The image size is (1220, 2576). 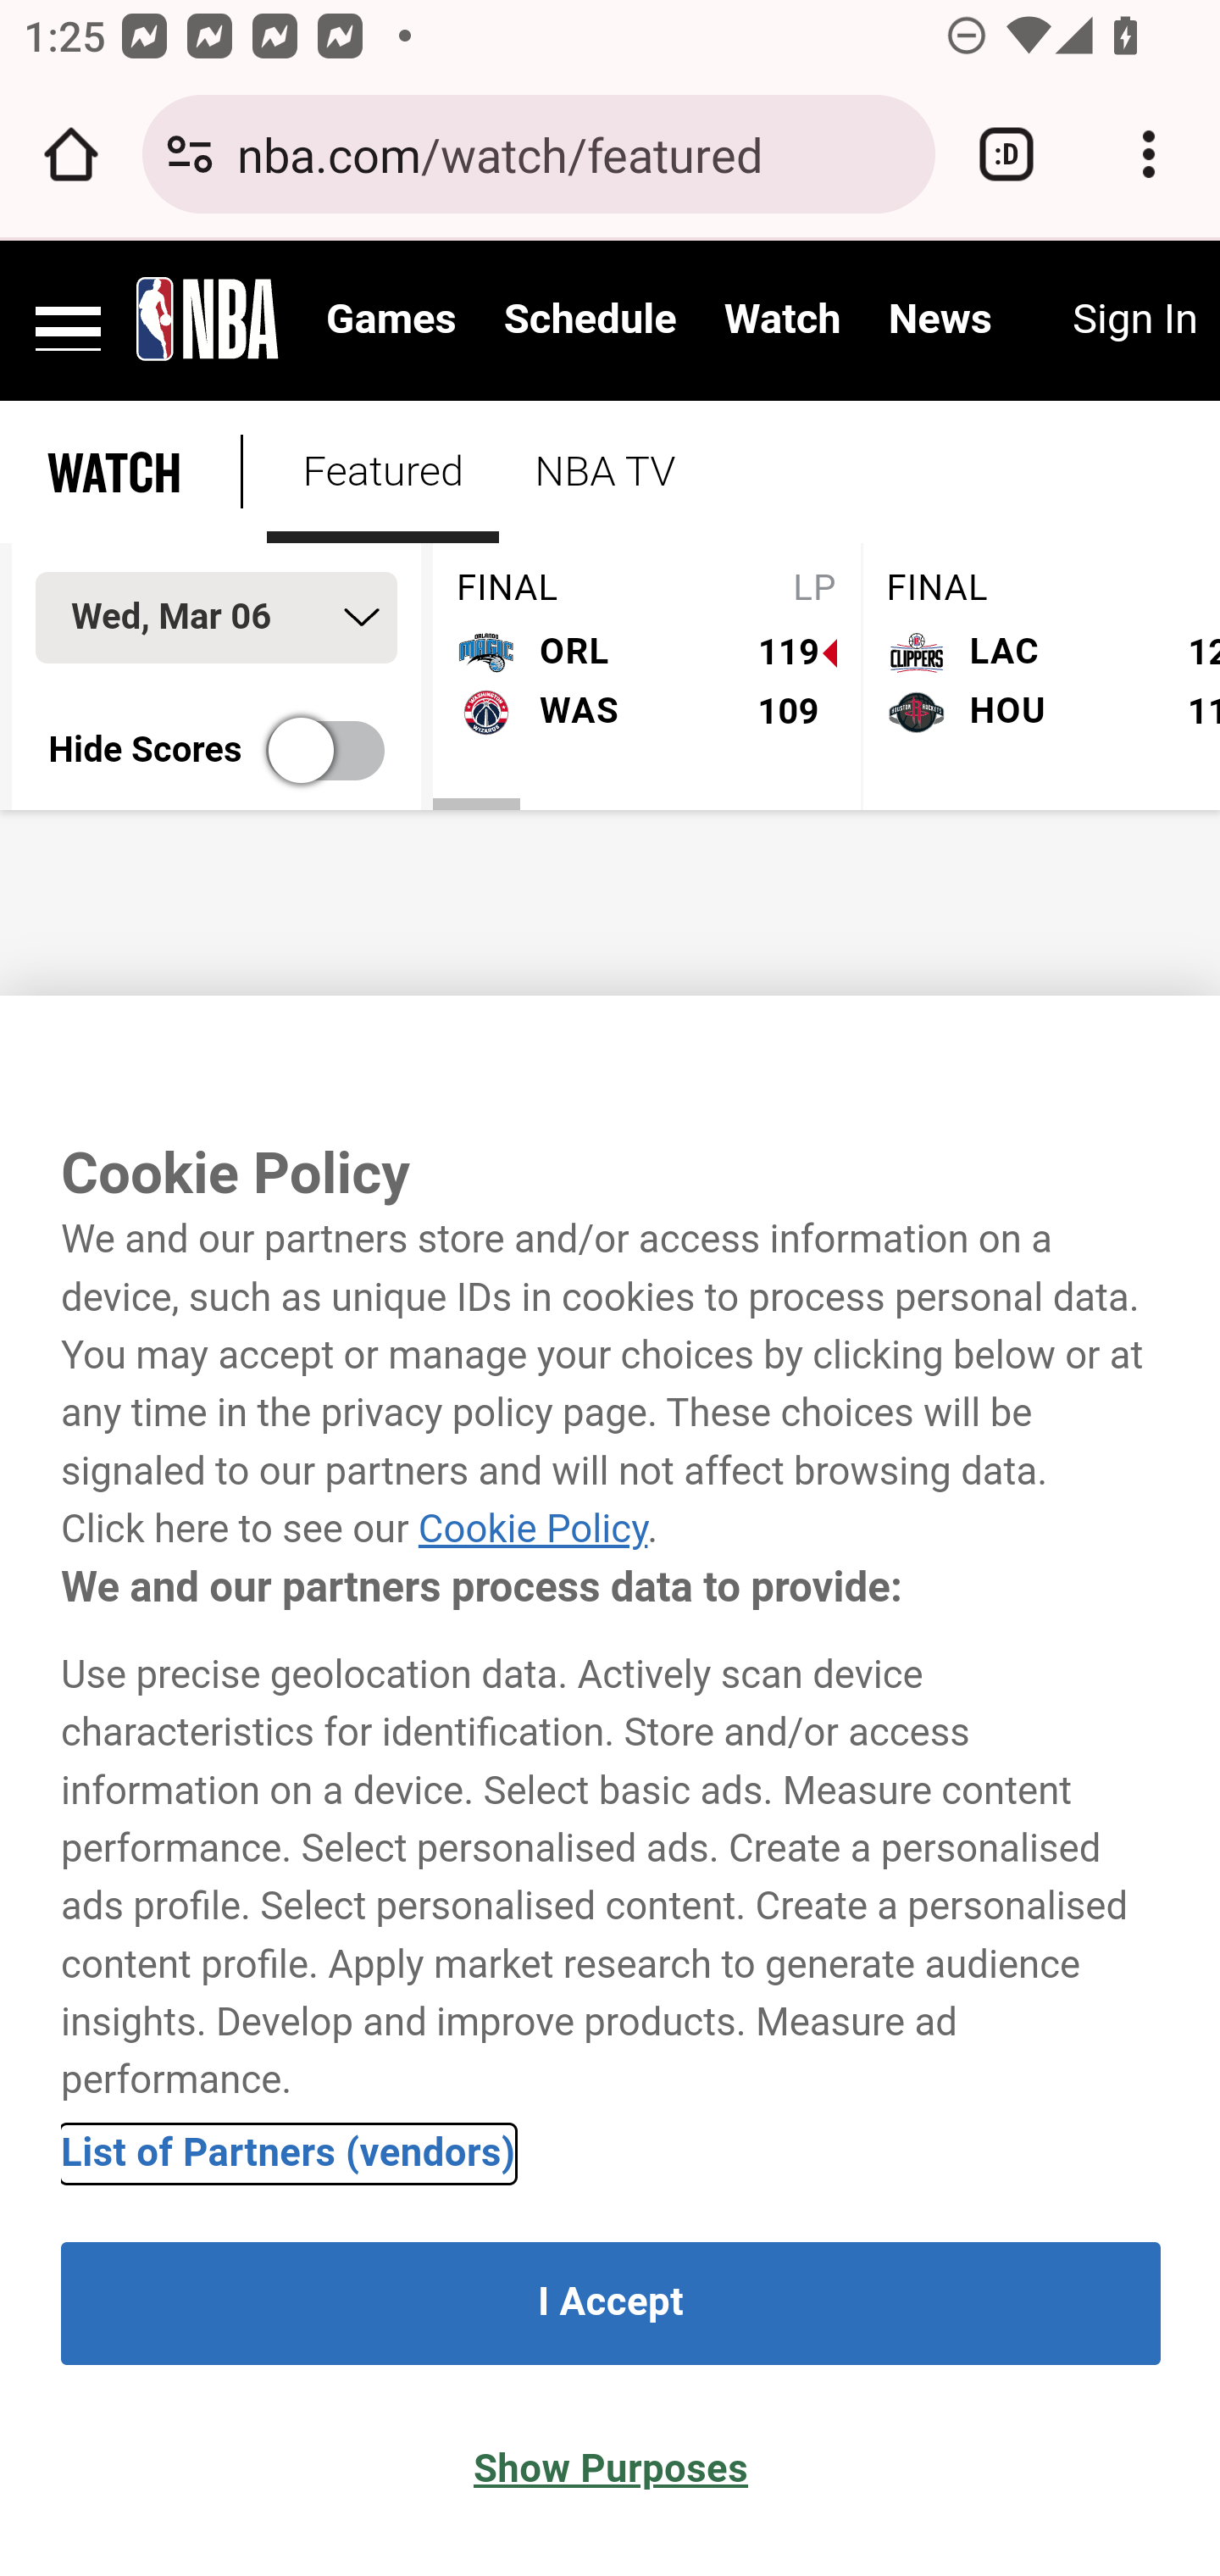 What do you see at coordinates (208, 318) in the screenshot?
I see `NBA Logo NBA NBA Logo NBA` at bounding box center [208, 318].